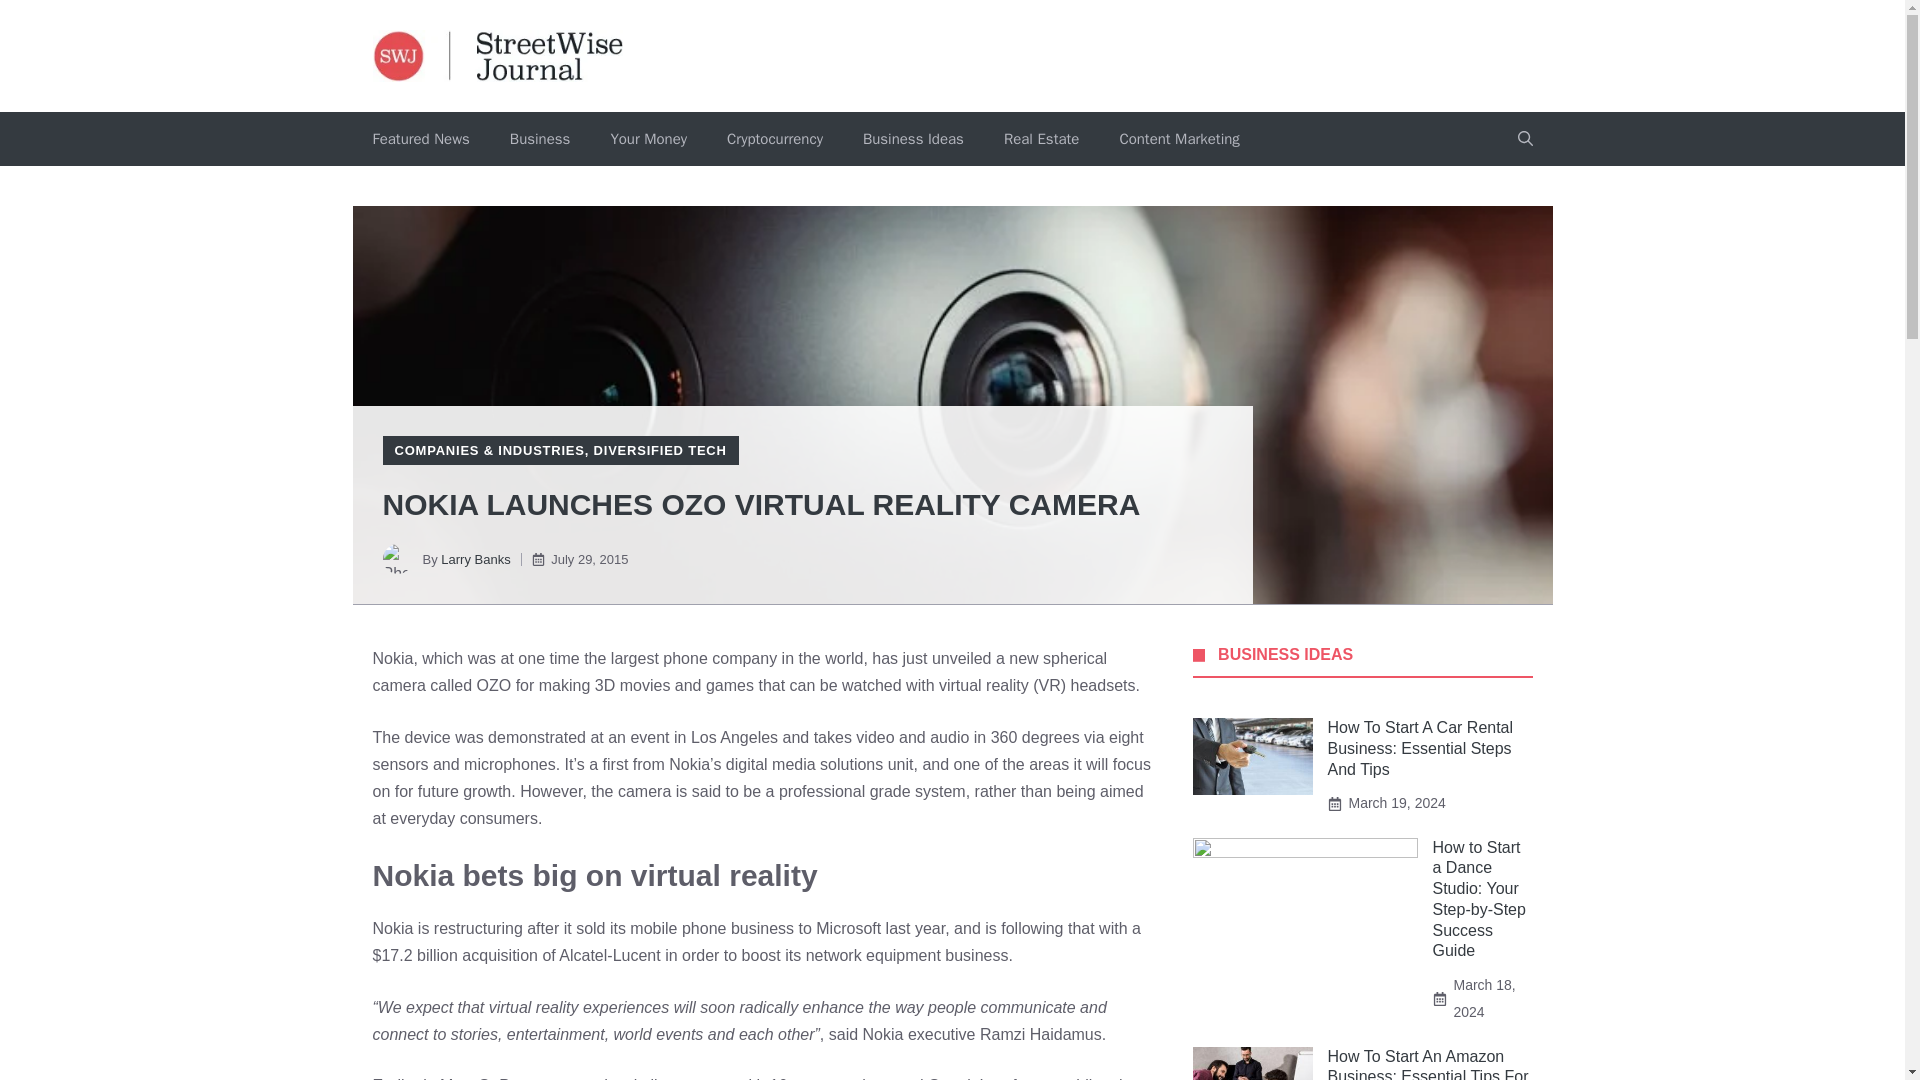  Describe the element at coordinates (660, 450) in the screenshot. I see `DIVERSIFIED TECH` at that location.